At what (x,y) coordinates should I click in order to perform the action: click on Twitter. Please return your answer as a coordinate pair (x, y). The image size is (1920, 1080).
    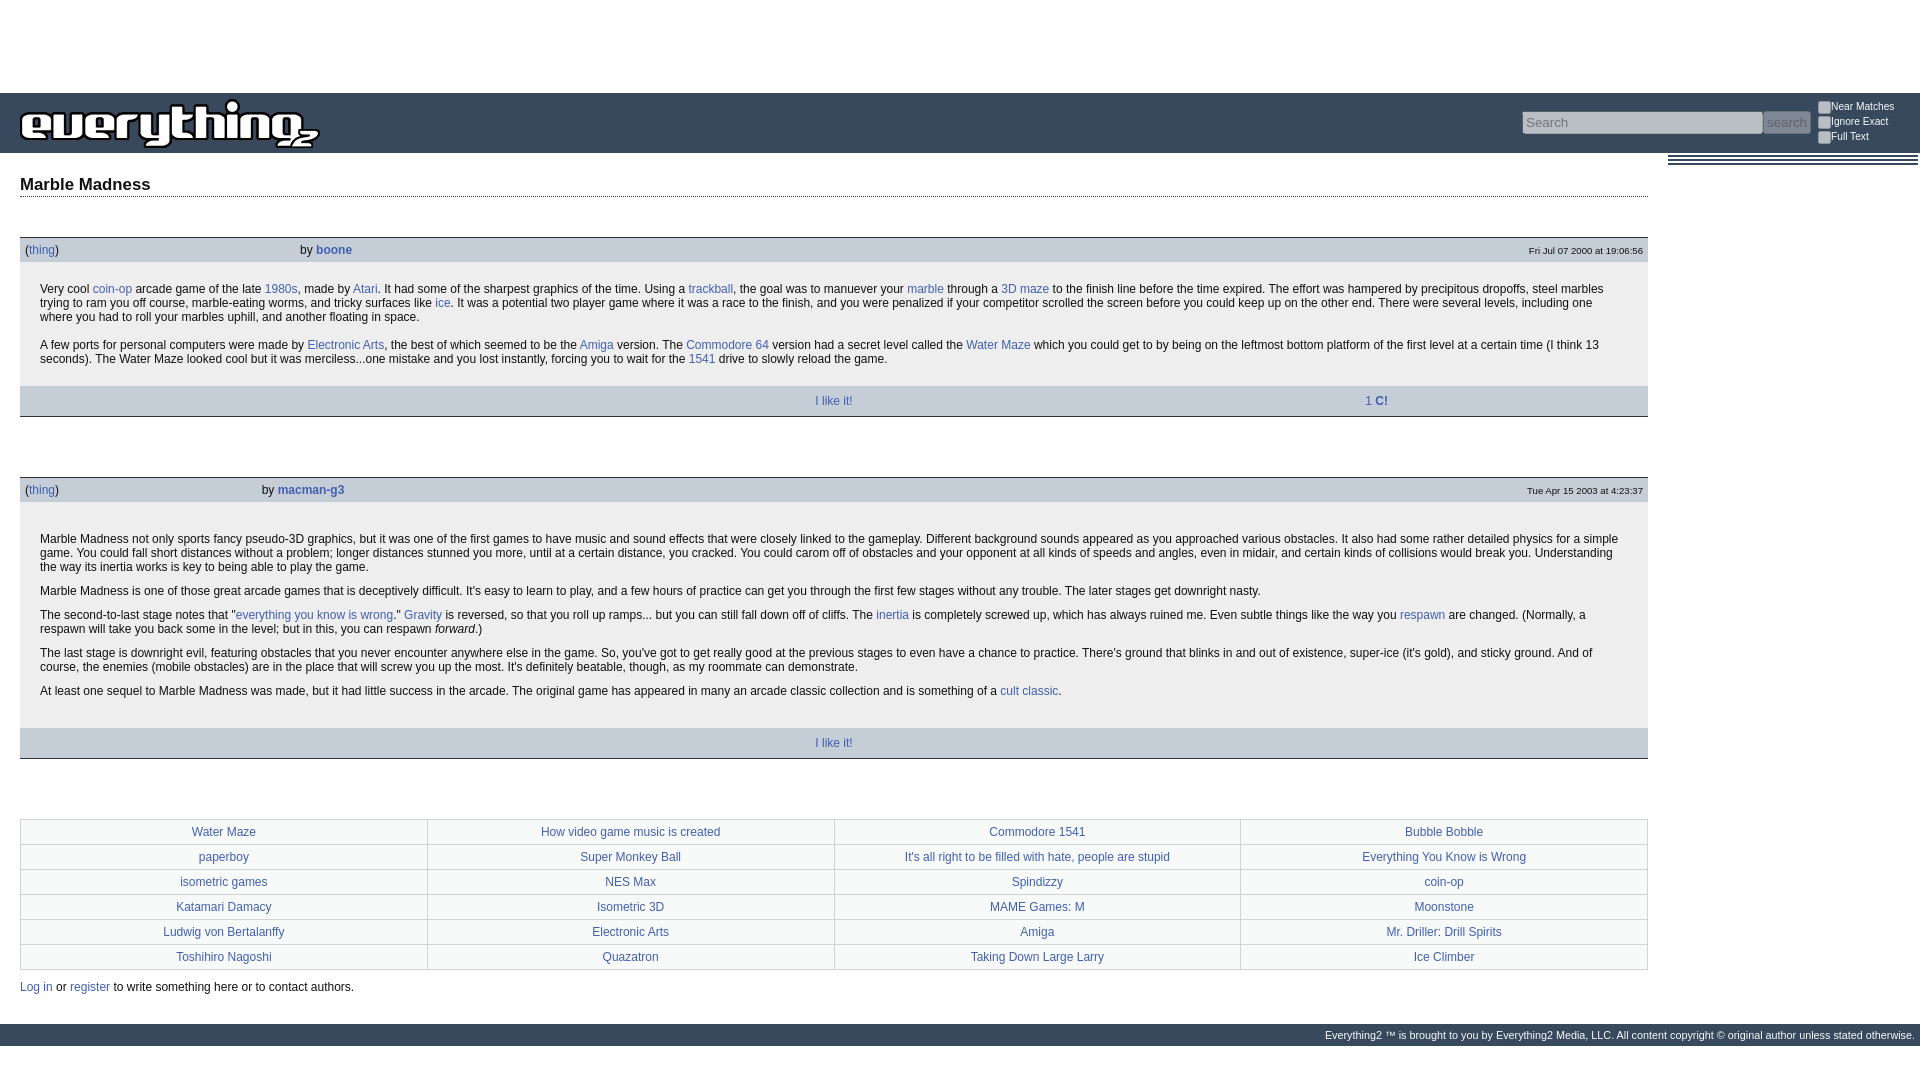
    Looking at the image, I should click on (34, 401).